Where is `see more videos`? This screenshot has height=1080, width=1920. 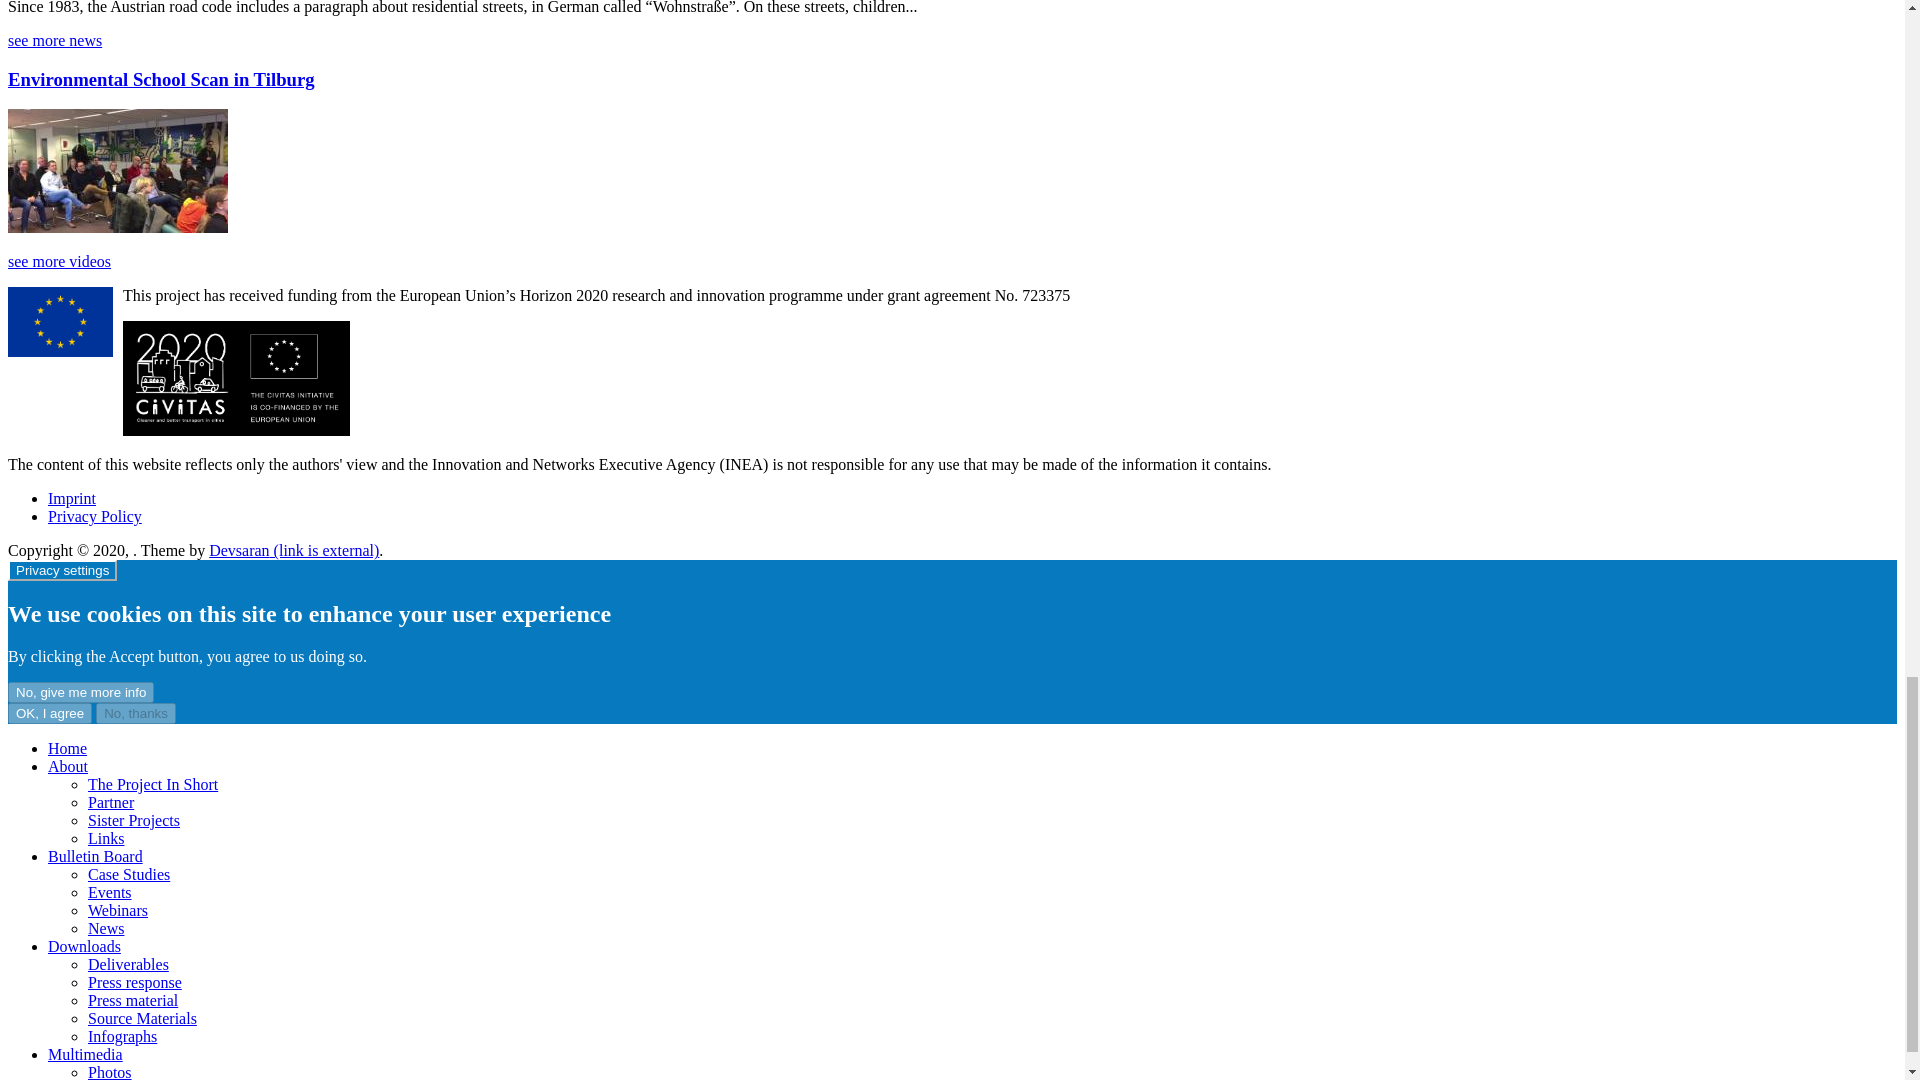 see more videos is located at coordinates (59, 261).